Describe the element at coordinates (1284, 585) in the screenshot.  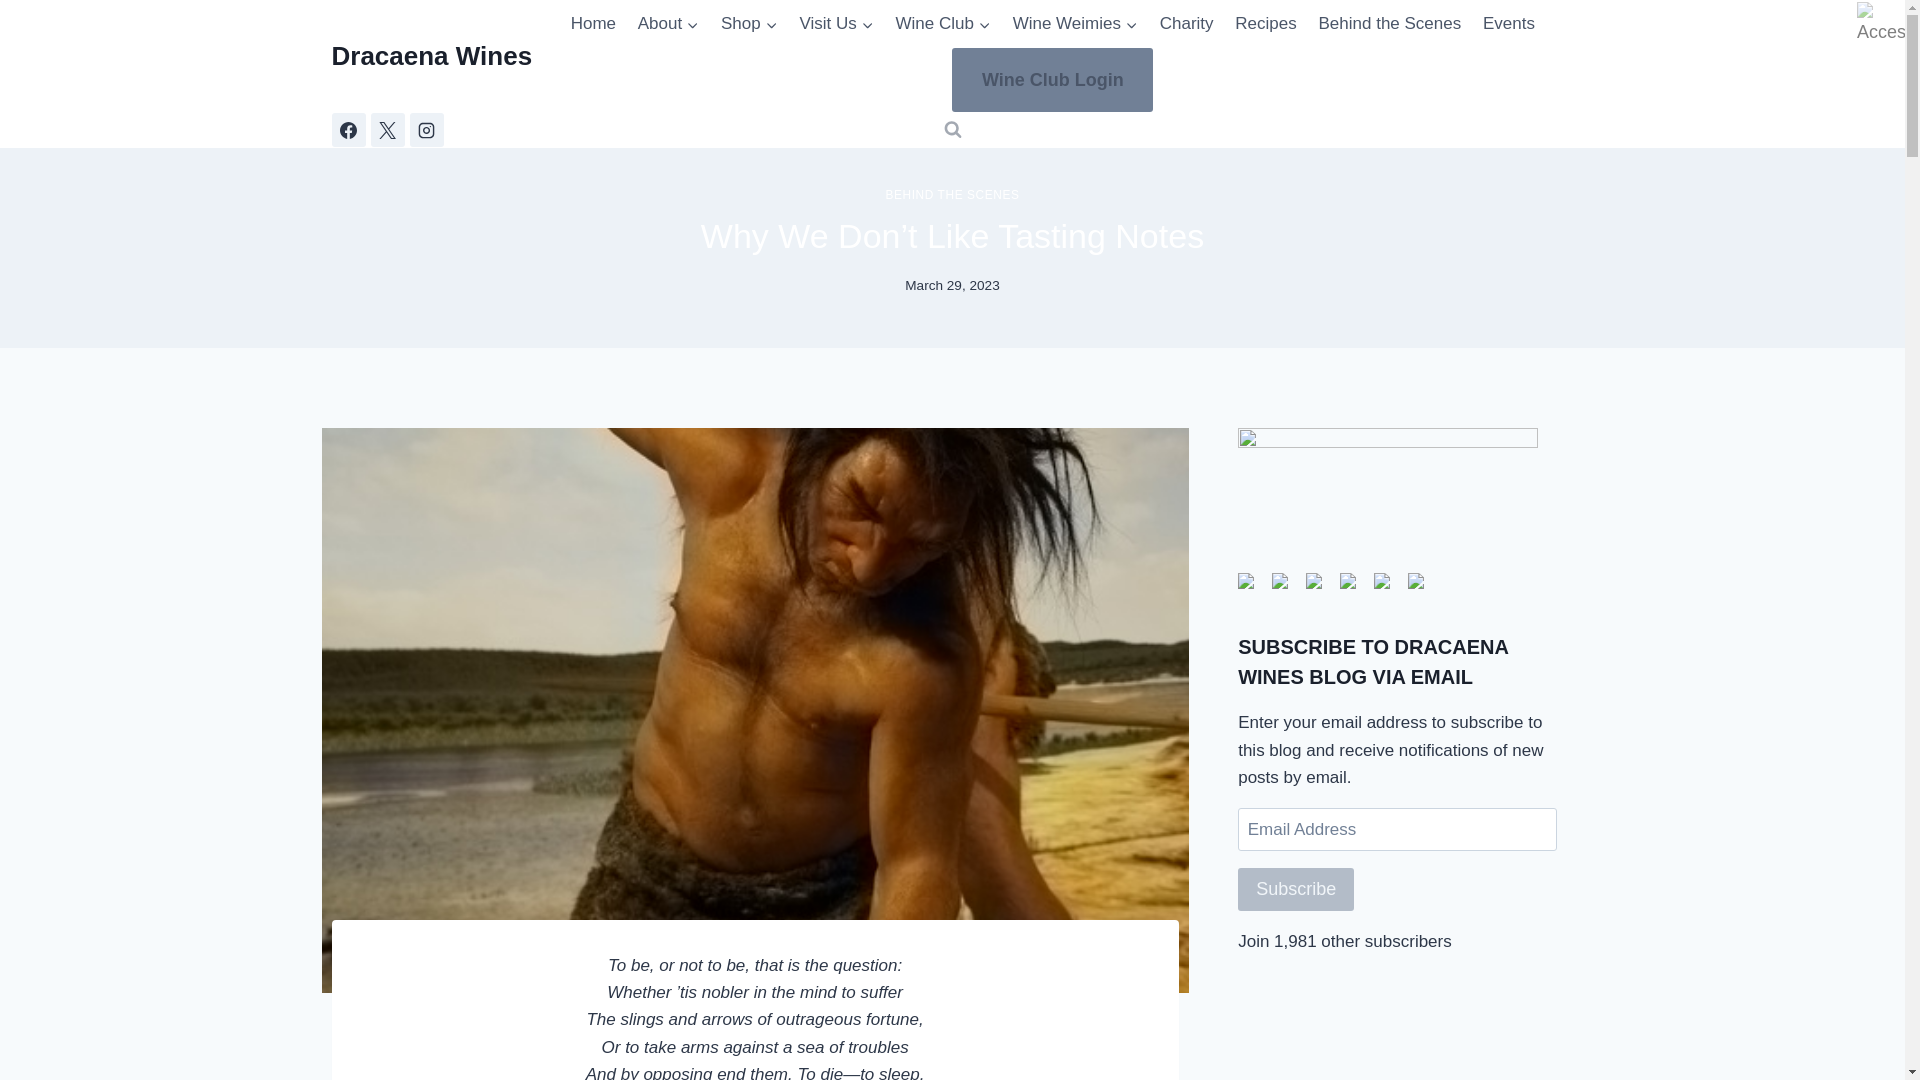
I see `Follow us on Twitter` at that location.